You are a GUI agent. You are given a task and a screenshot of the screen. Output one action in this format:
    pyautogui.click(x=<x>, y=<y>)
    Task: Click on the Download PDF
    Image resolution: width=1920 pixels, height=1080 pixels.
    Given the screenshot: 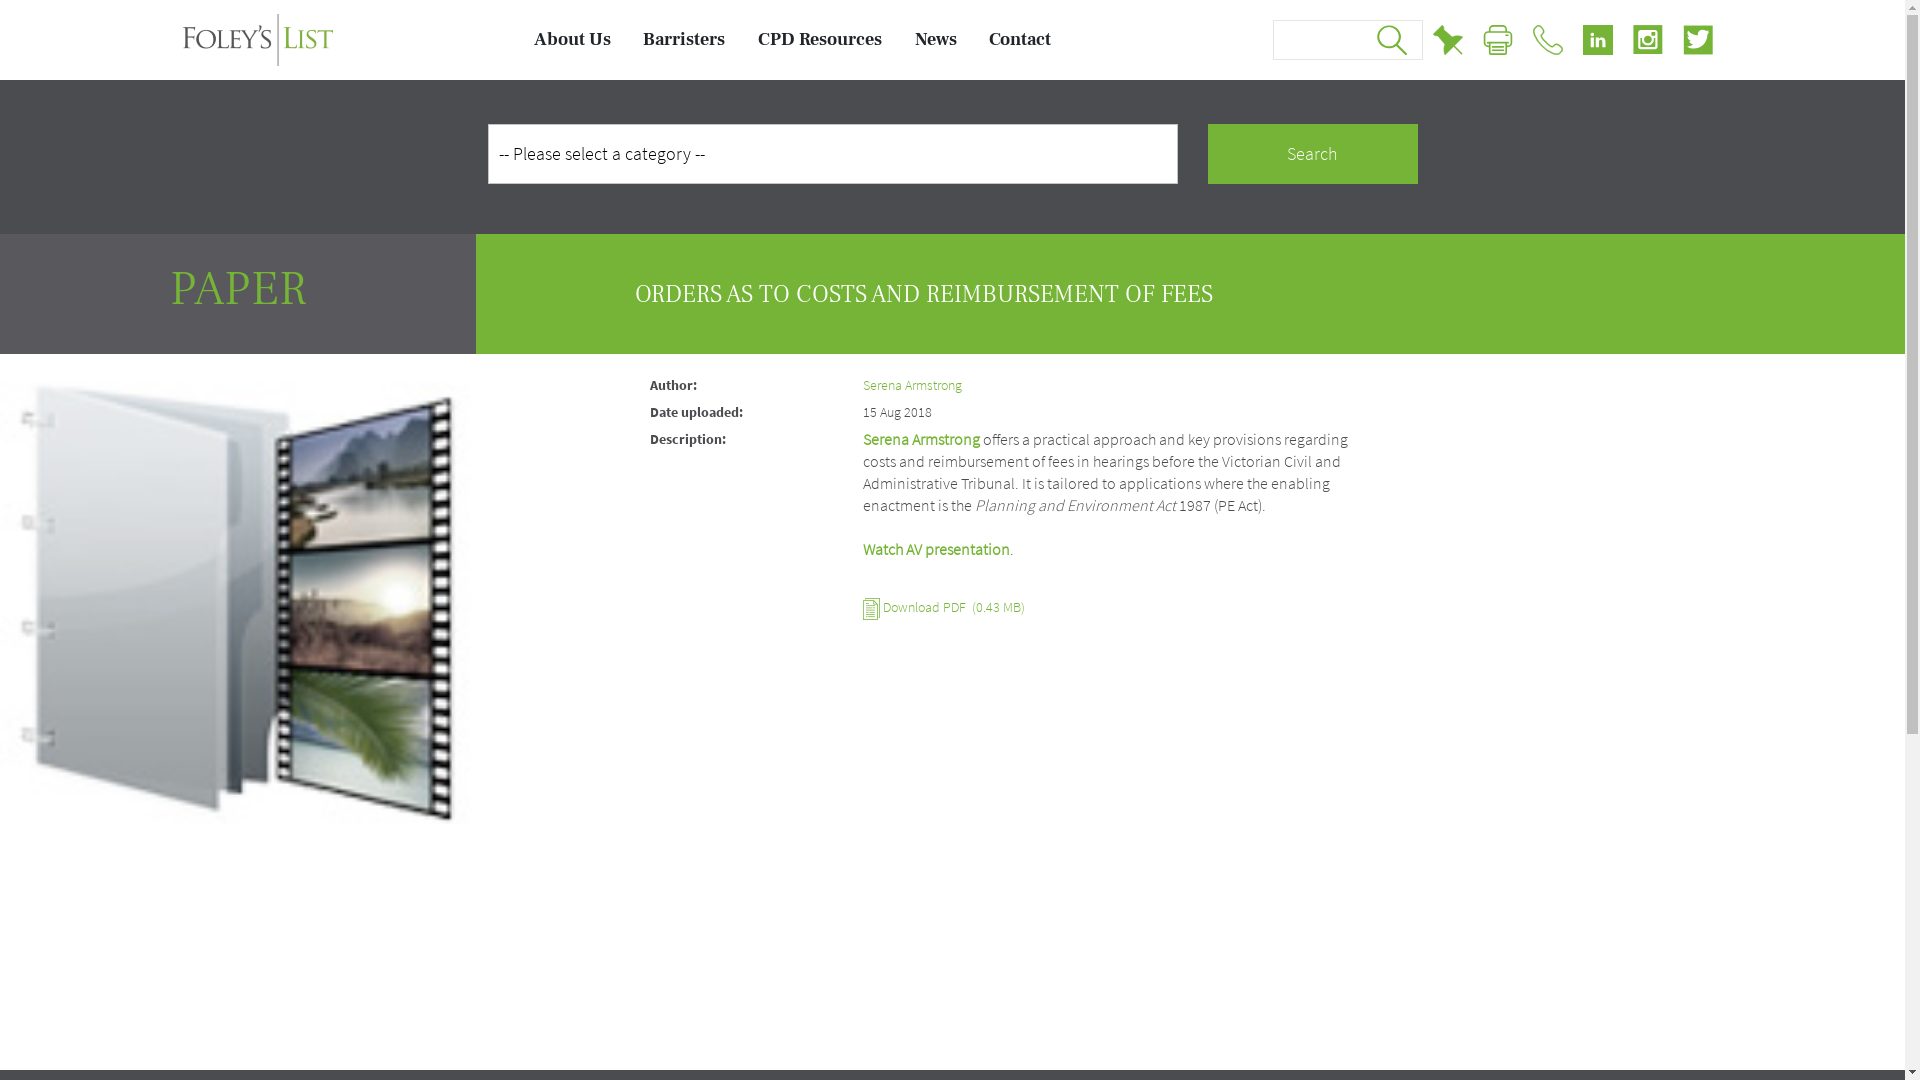 What is the action you would take?
    pyautogui.click(x=924, y=607)
    